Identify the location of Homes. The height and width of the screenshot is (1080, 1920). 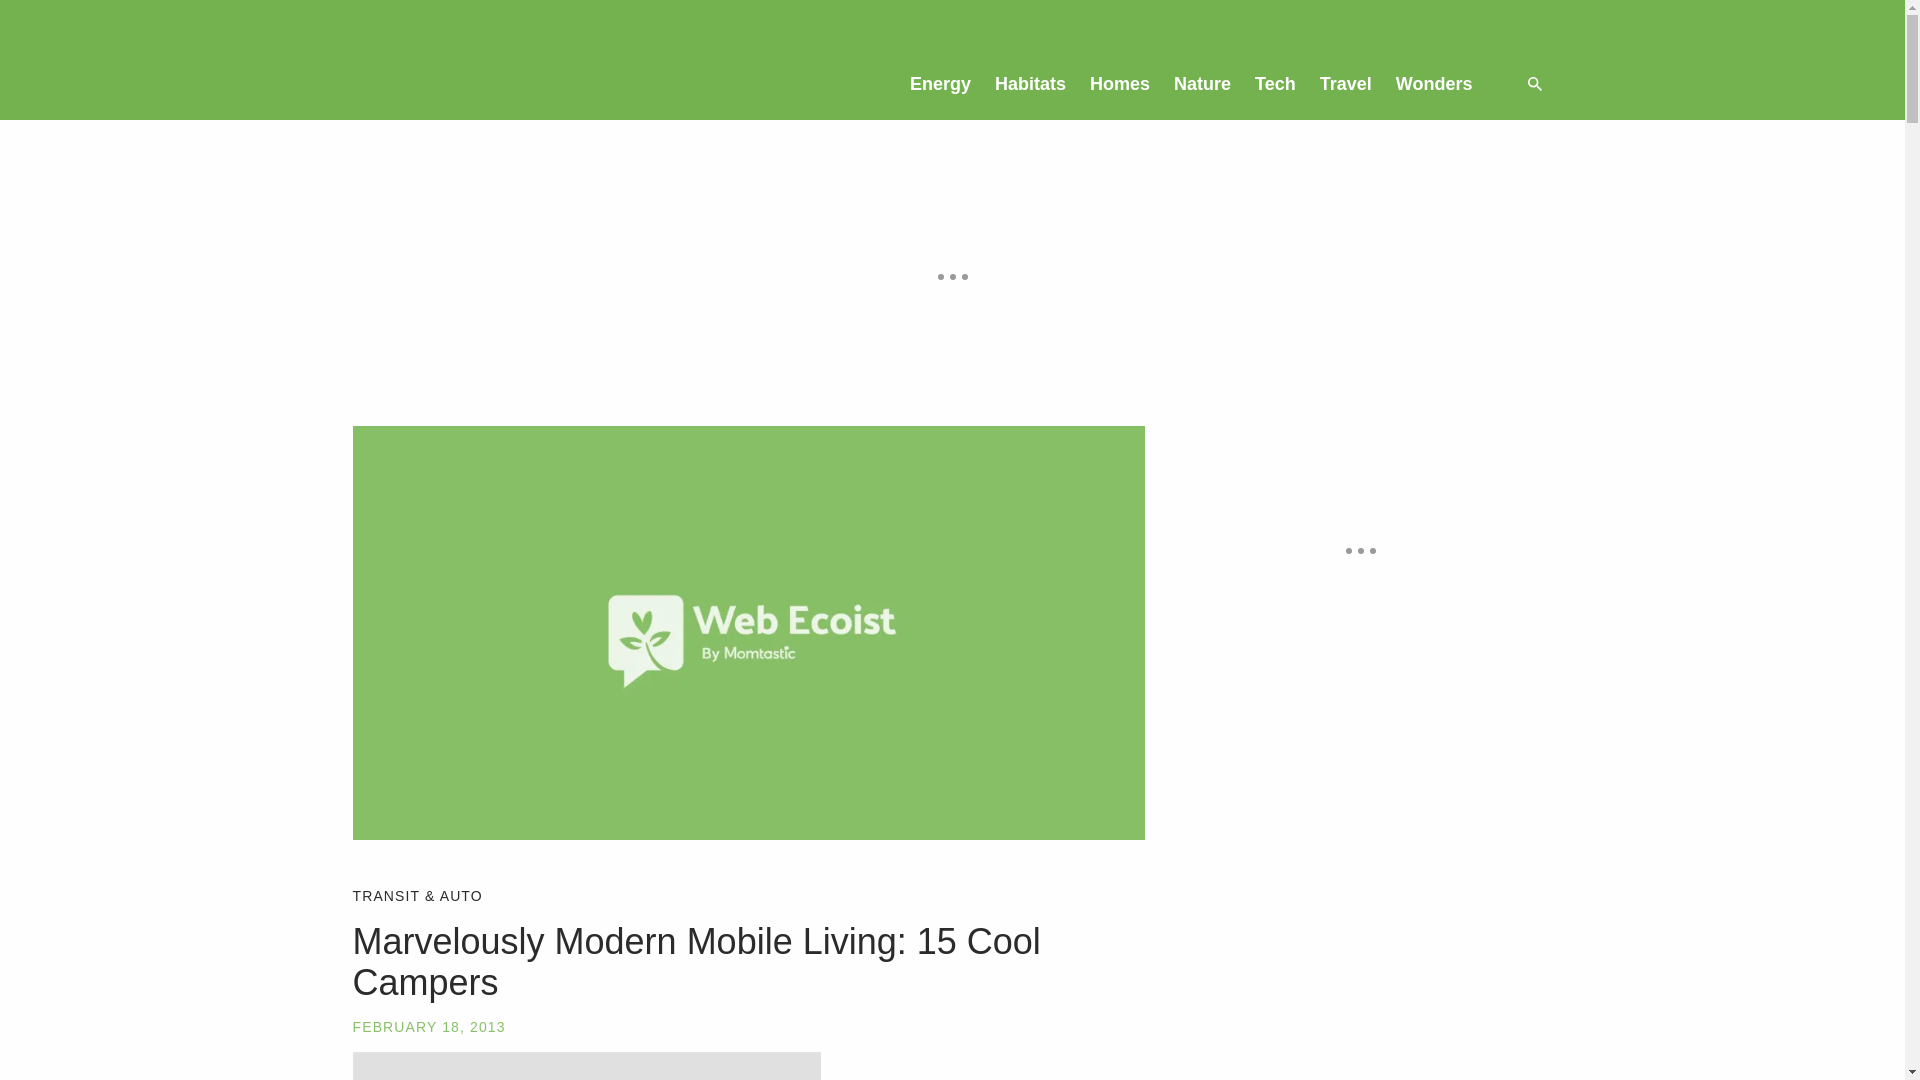
(1119, 83).